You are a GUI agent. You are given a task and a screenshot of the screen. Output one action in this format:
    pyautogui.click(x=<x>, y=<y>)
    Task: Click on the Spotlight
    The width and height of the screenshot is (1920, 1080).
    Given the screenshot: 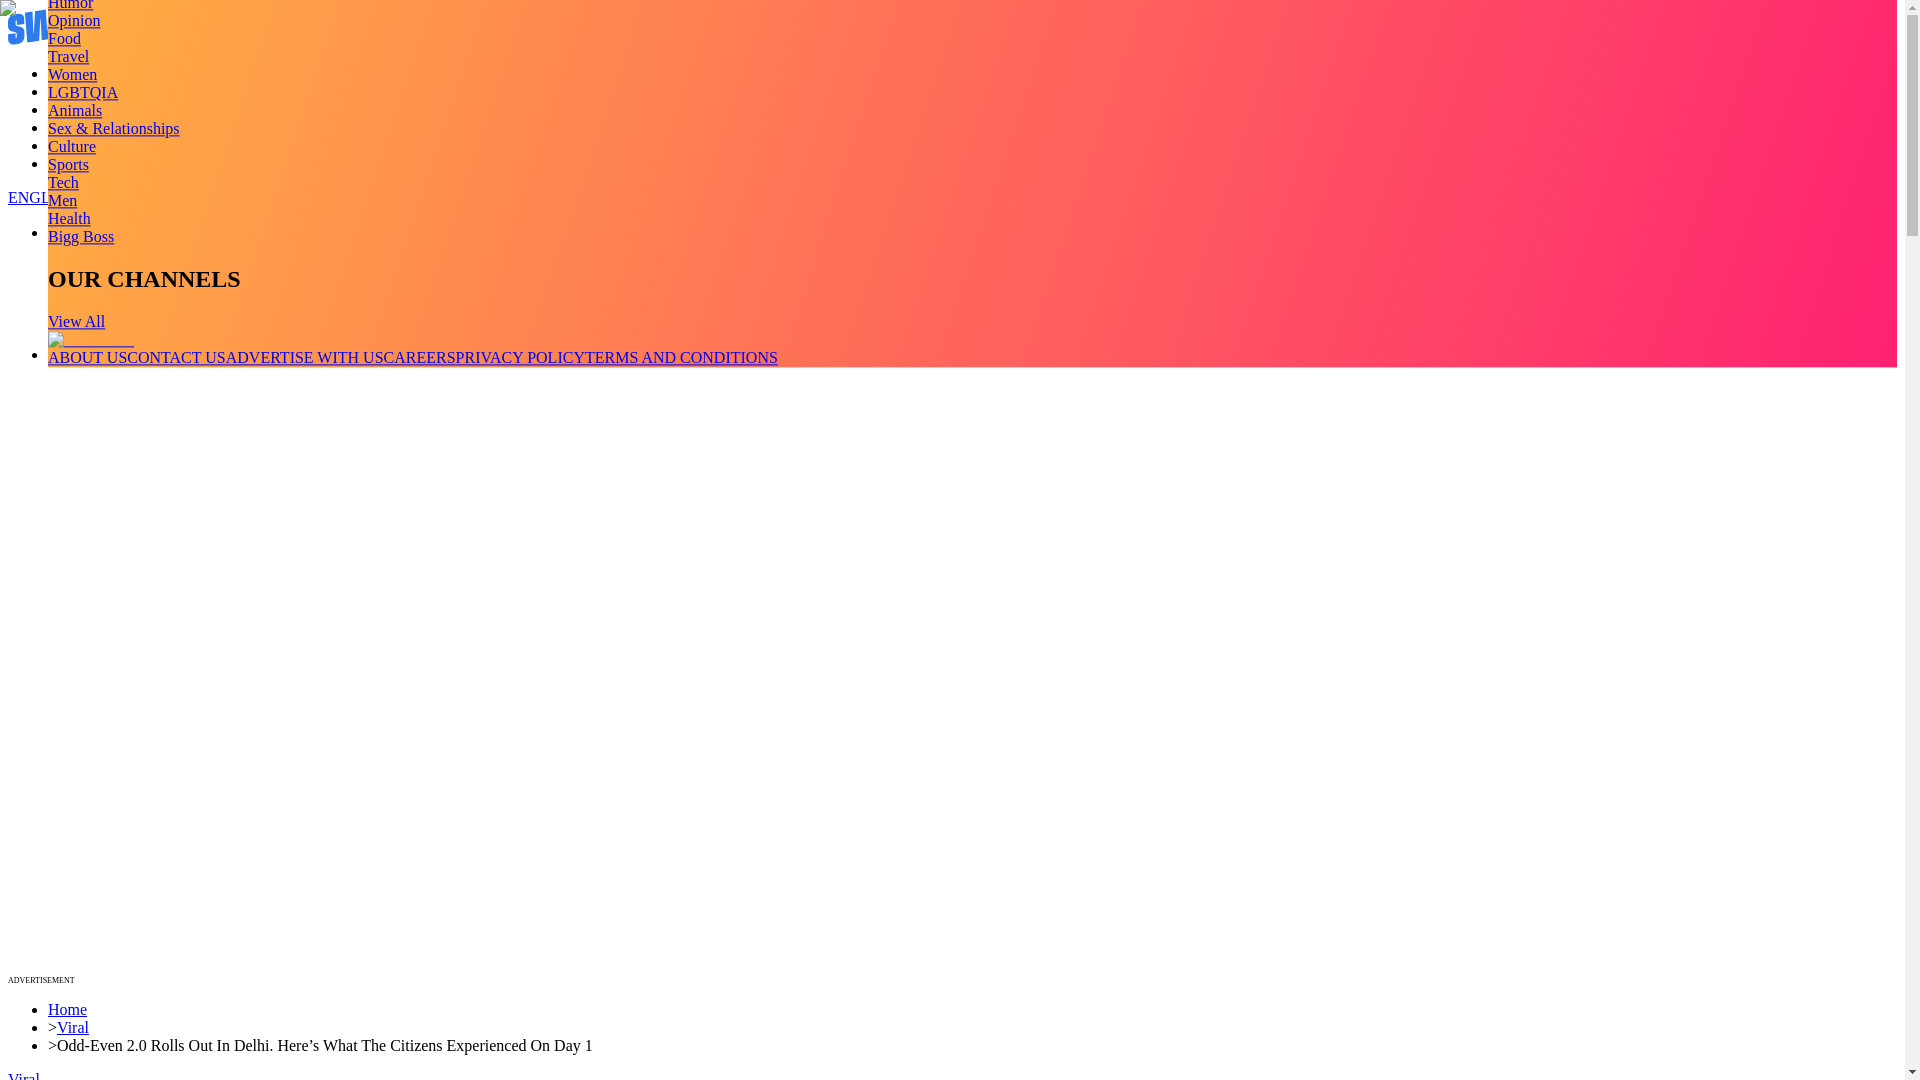 What is the action you would take?
    pyautogui.click(x=78, y=163)
    